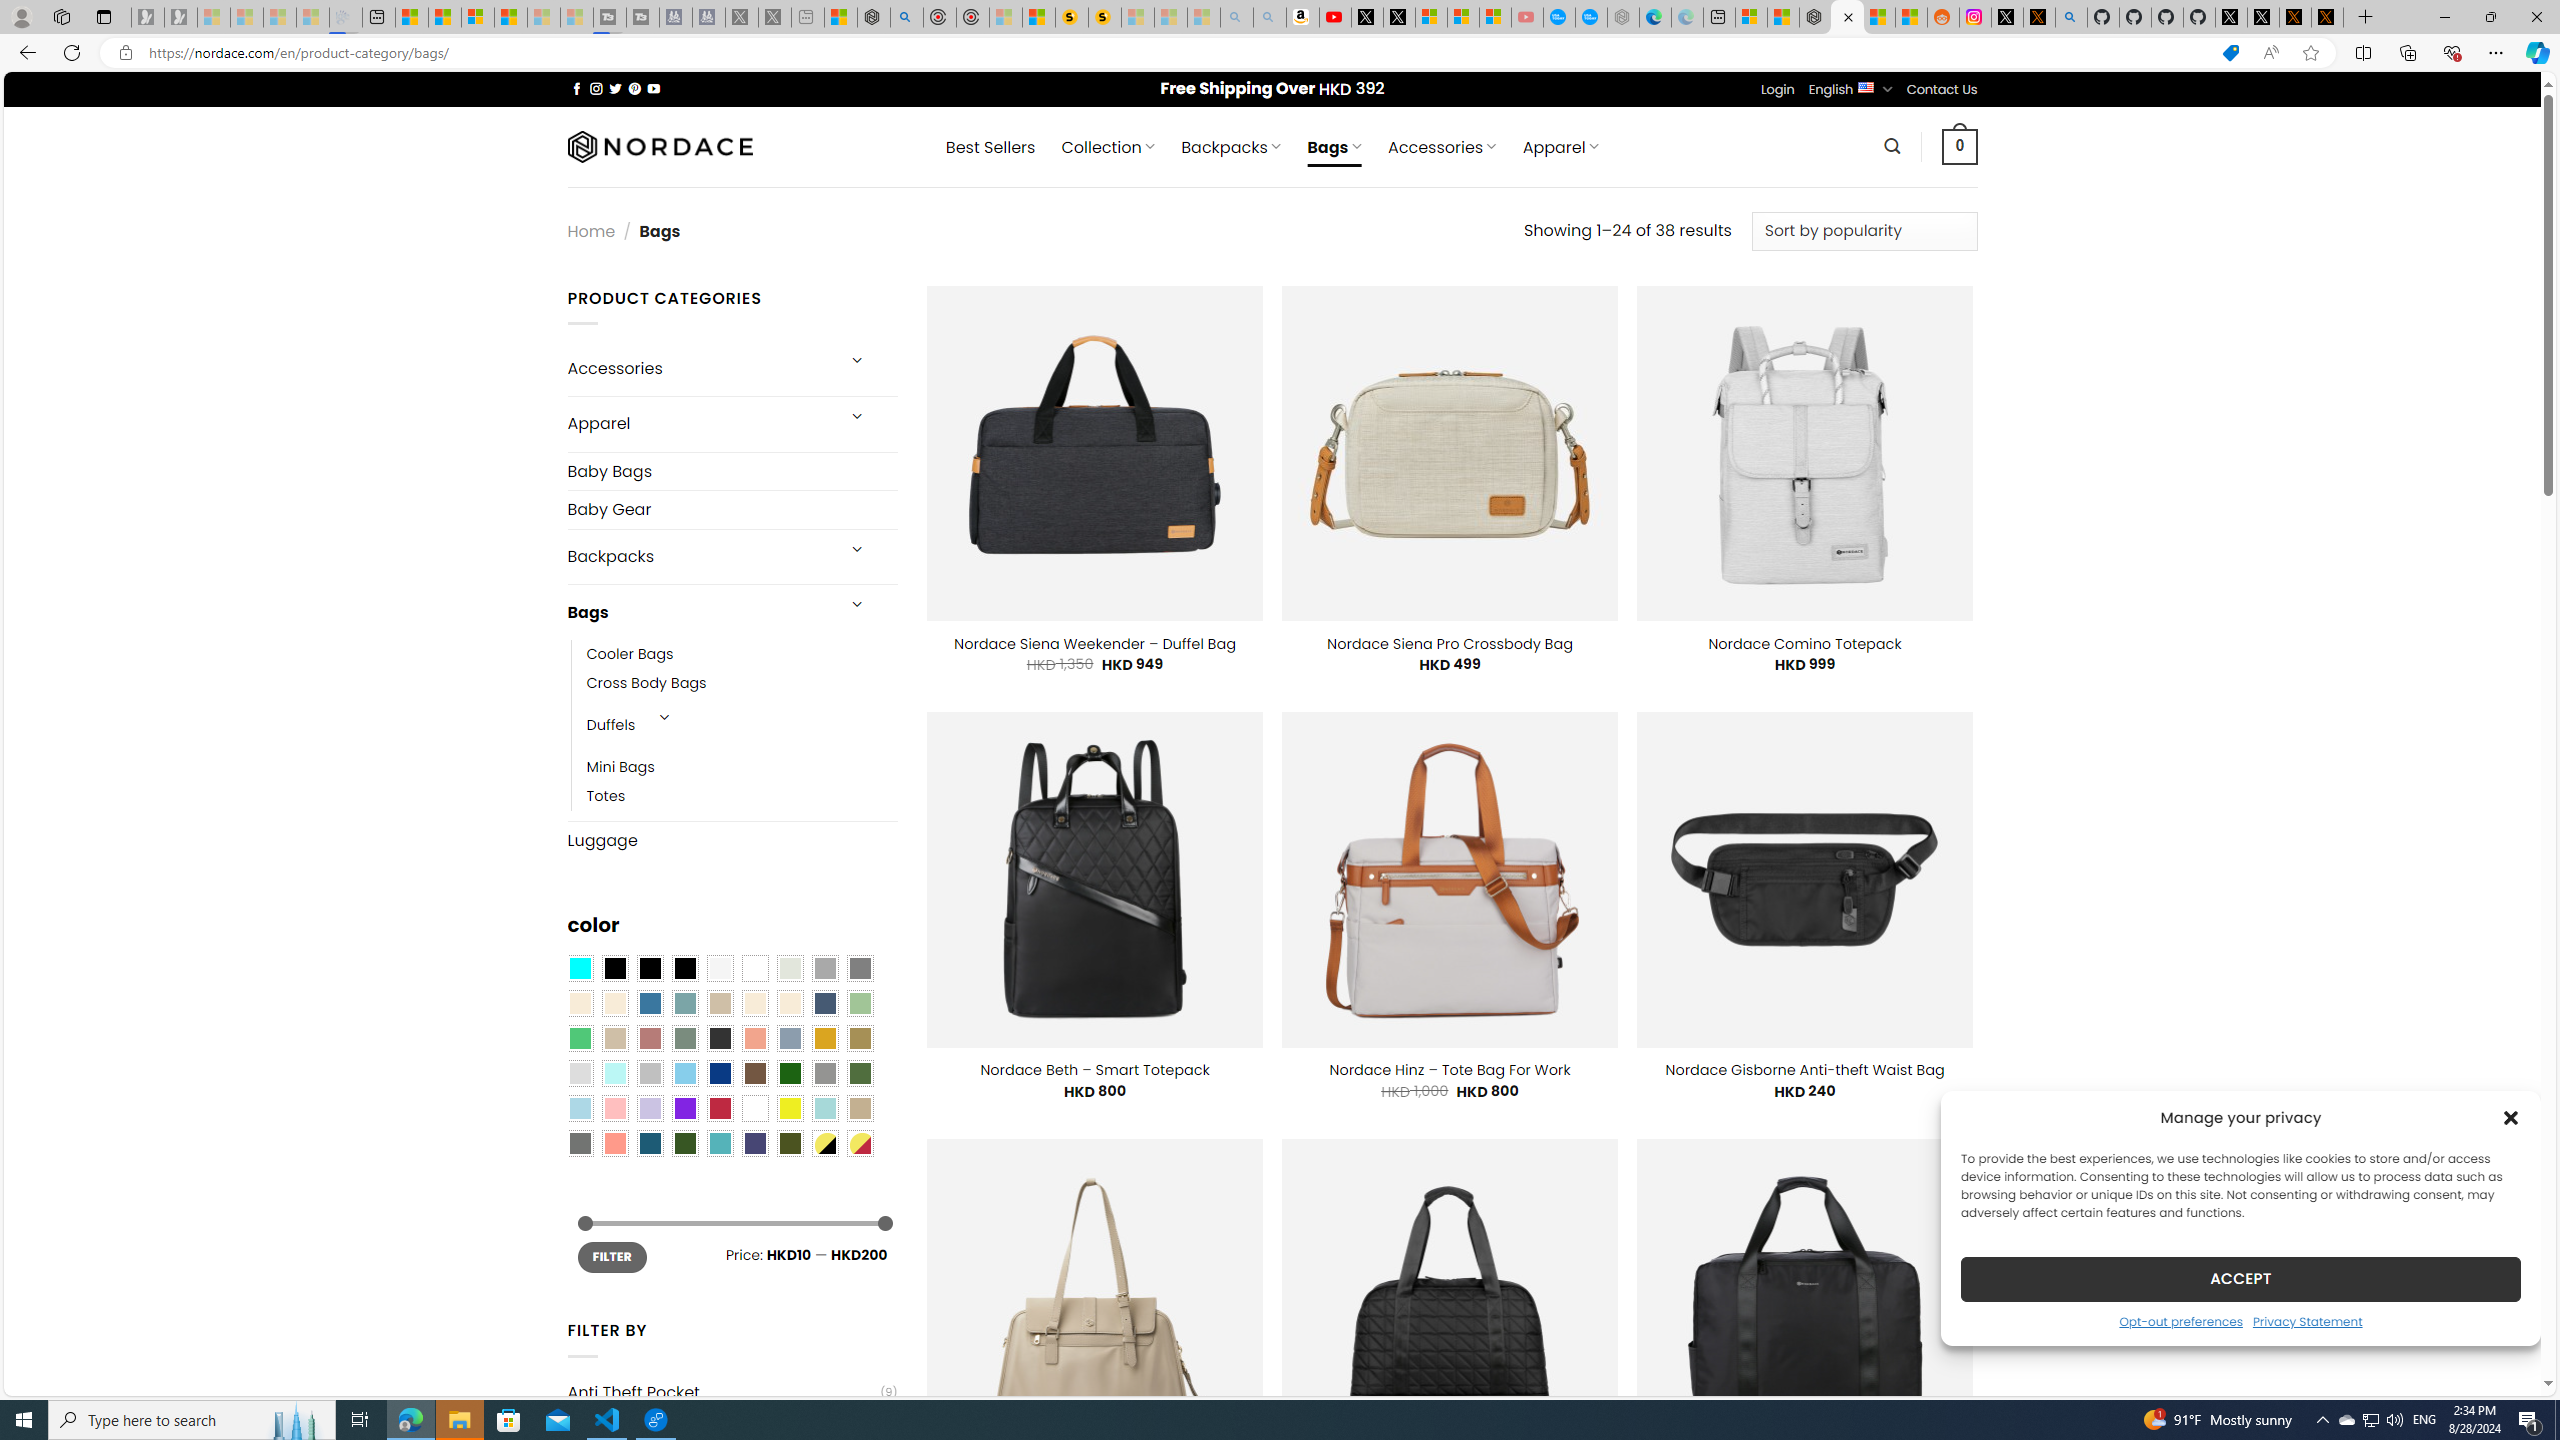 The width and height of the screenshot is (2560, 1440). What do you see at coordinates (684, 1108) in the screenshot?
I see `Purple` at bounding box center [684, 1108].